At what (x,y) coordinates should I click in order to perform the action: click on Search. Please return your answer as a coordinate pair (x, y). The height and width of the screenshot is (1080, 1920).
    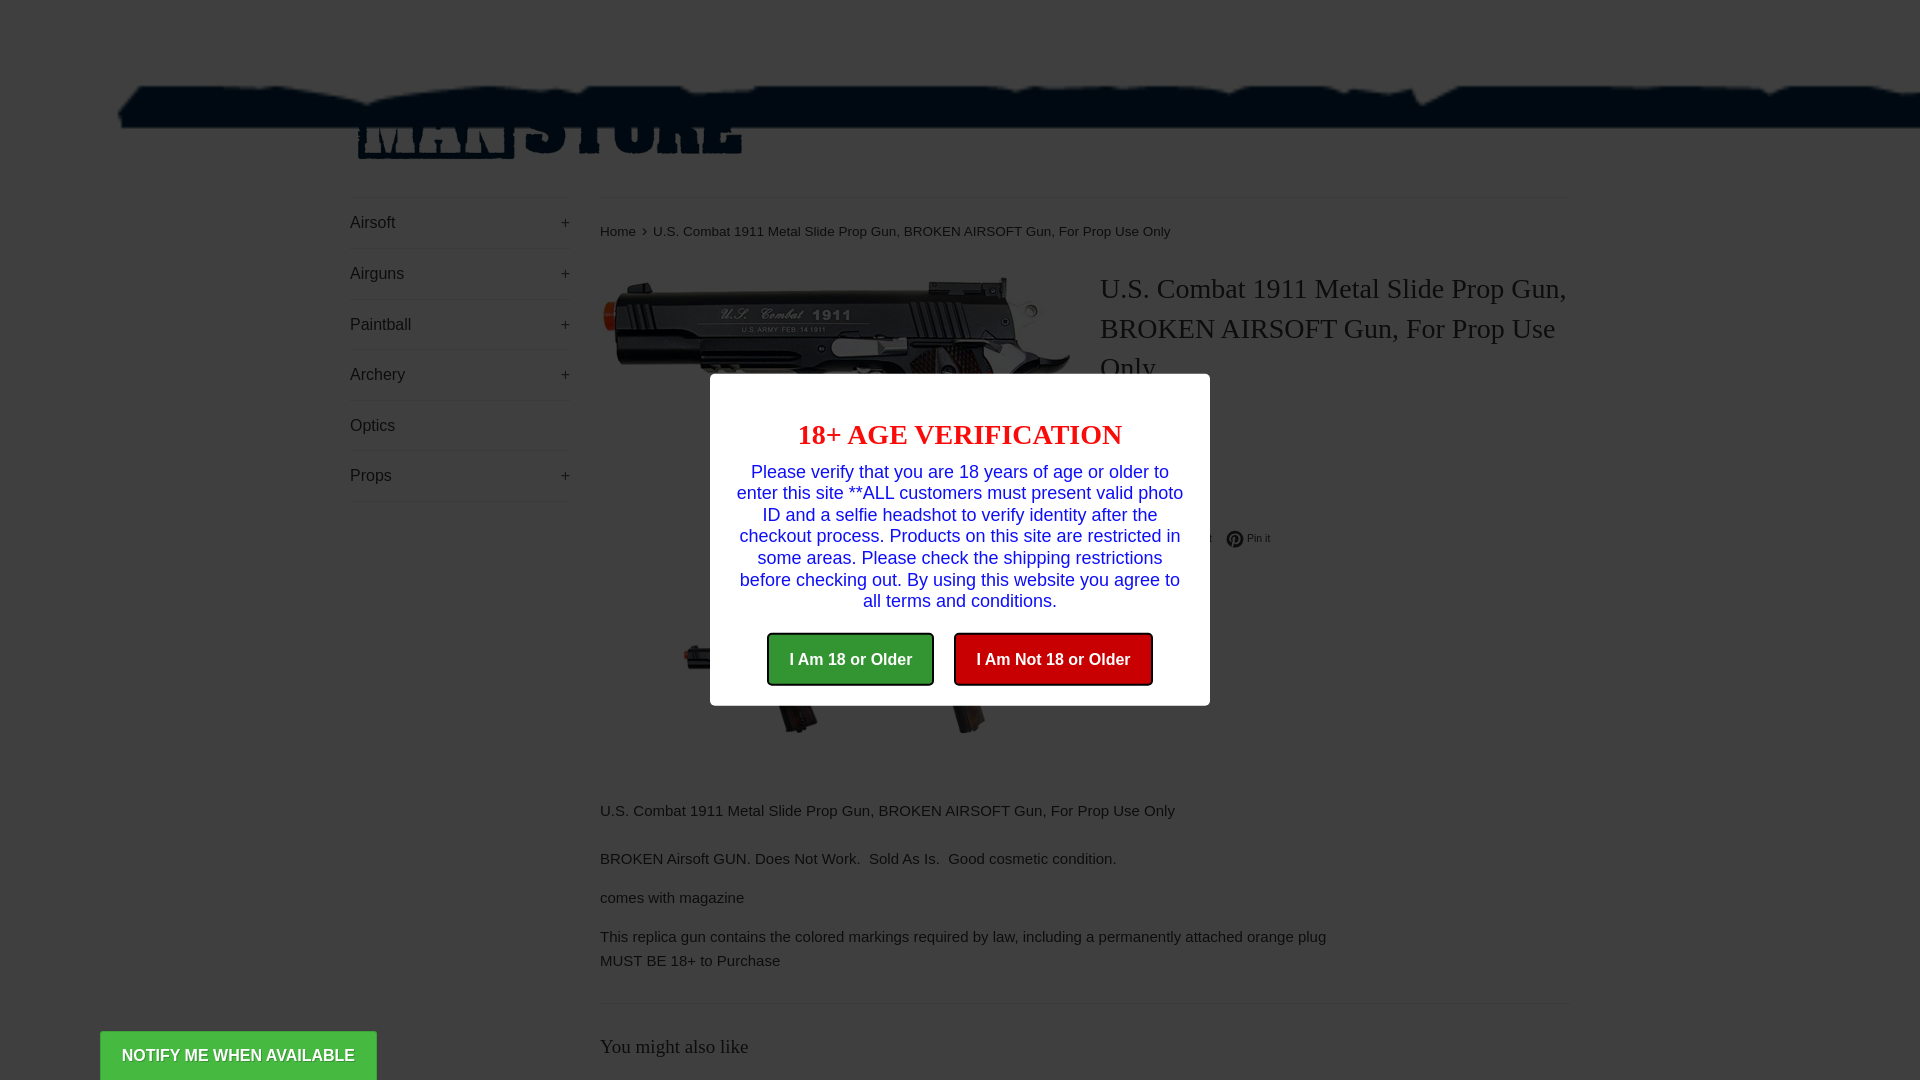
    Looking at the image, I should click on (366, 29).